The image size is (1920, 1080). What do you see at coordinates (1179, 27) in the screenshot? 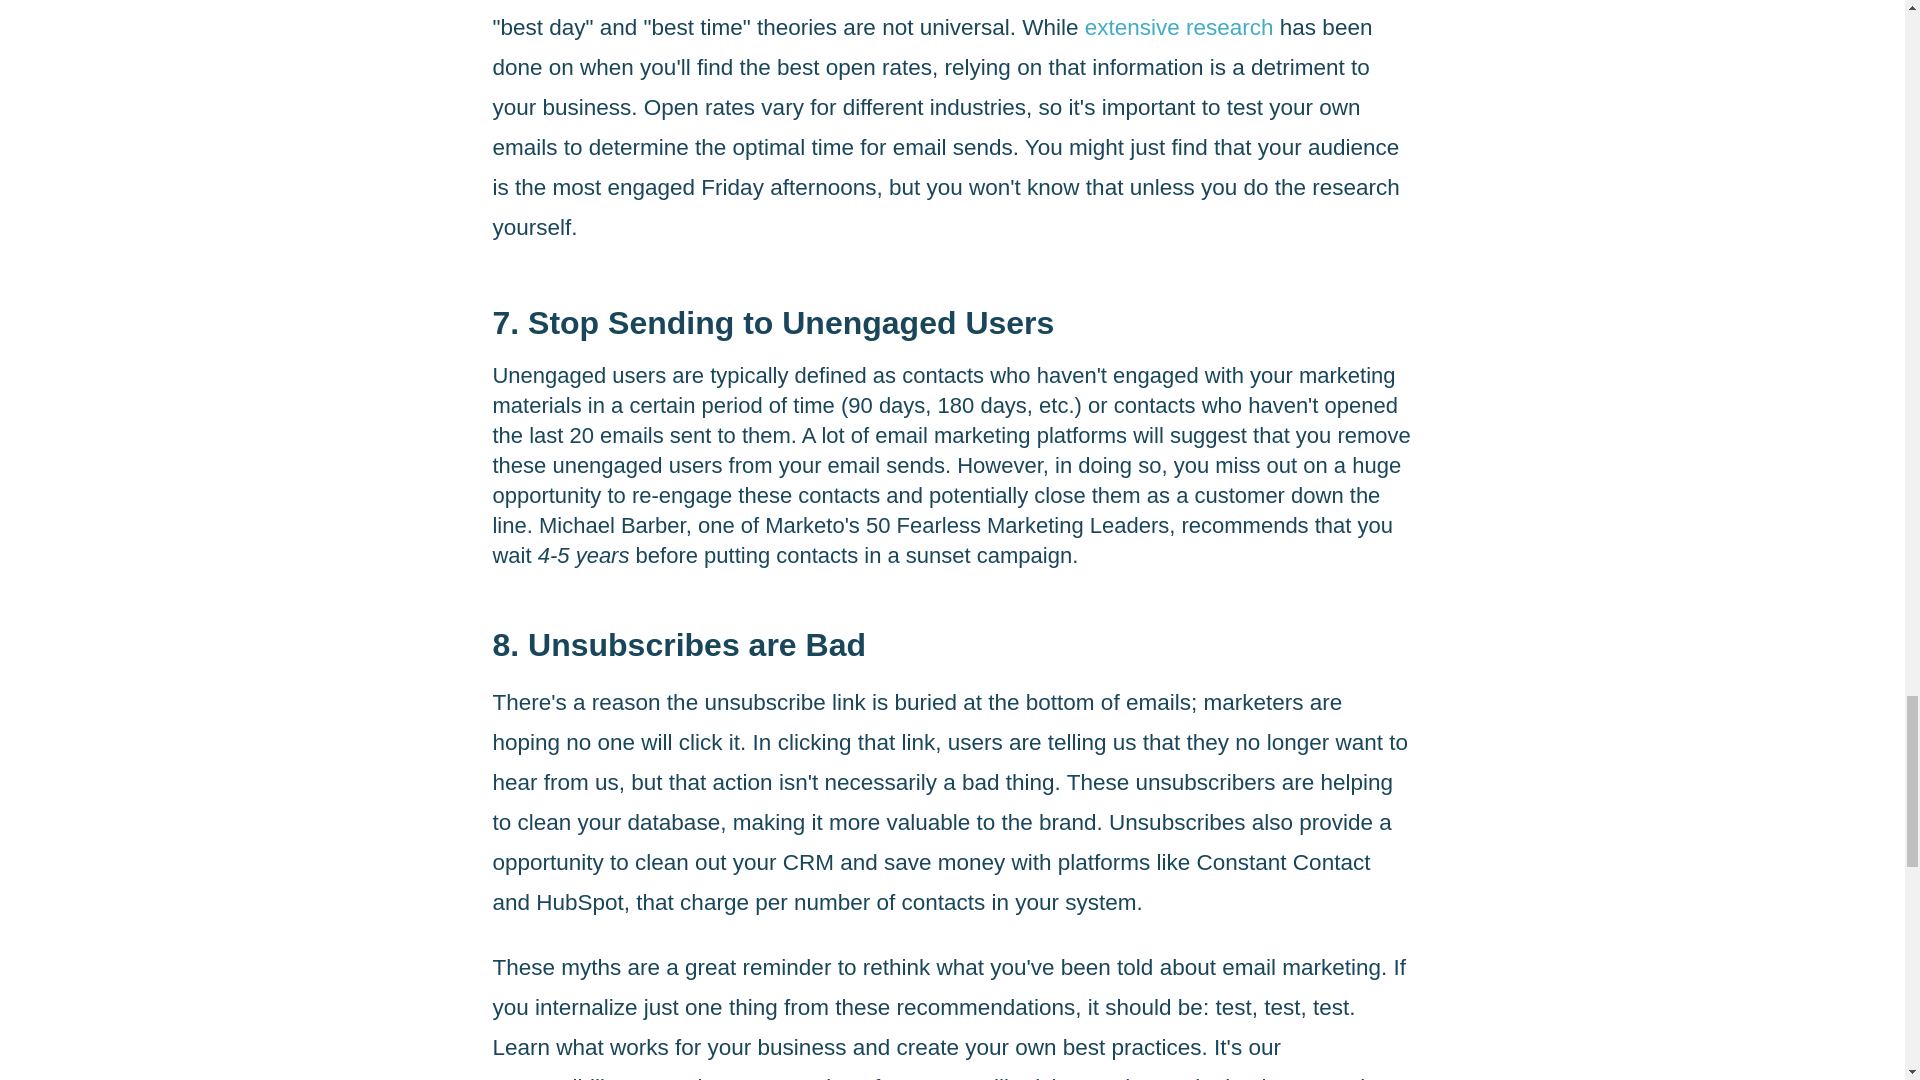
I see `extensive research` at bounding box center [1179, 27].